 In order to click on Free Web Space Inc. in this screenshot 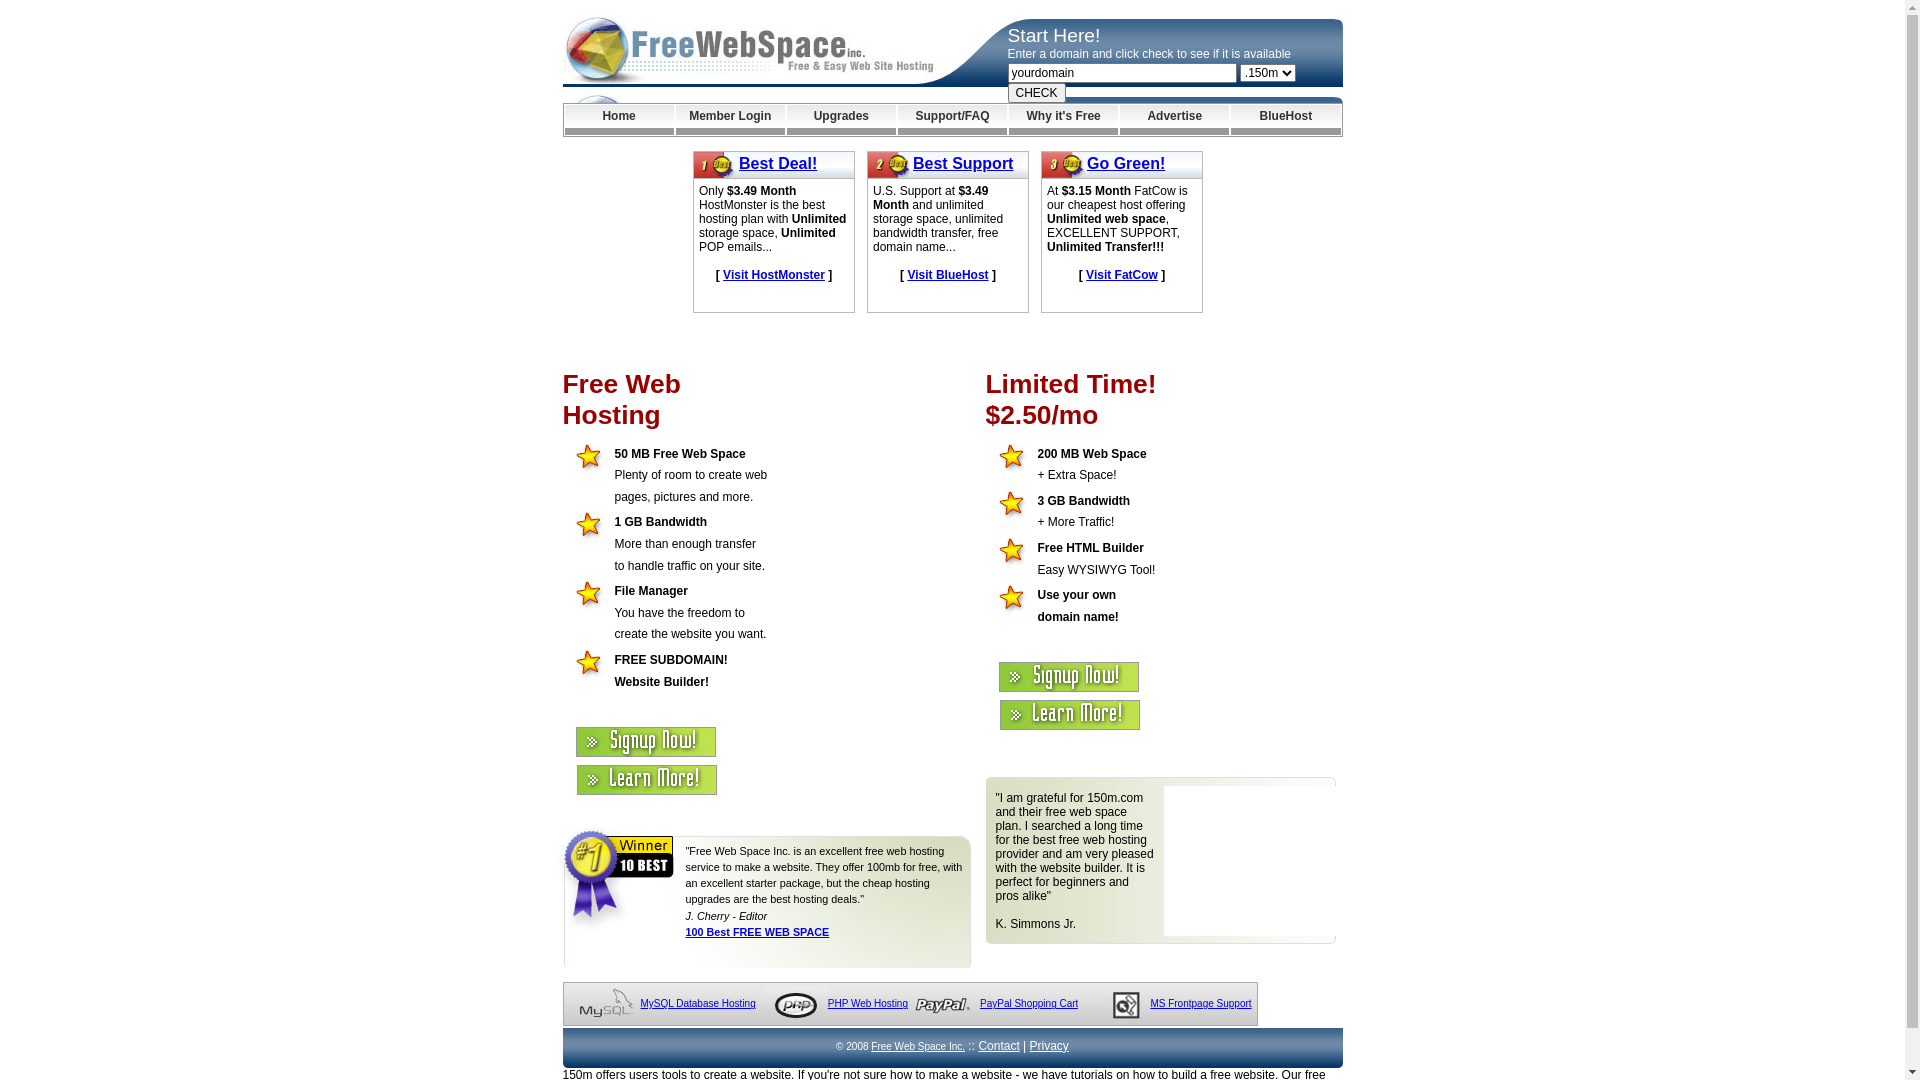, I will do `click(918, 1046)`.